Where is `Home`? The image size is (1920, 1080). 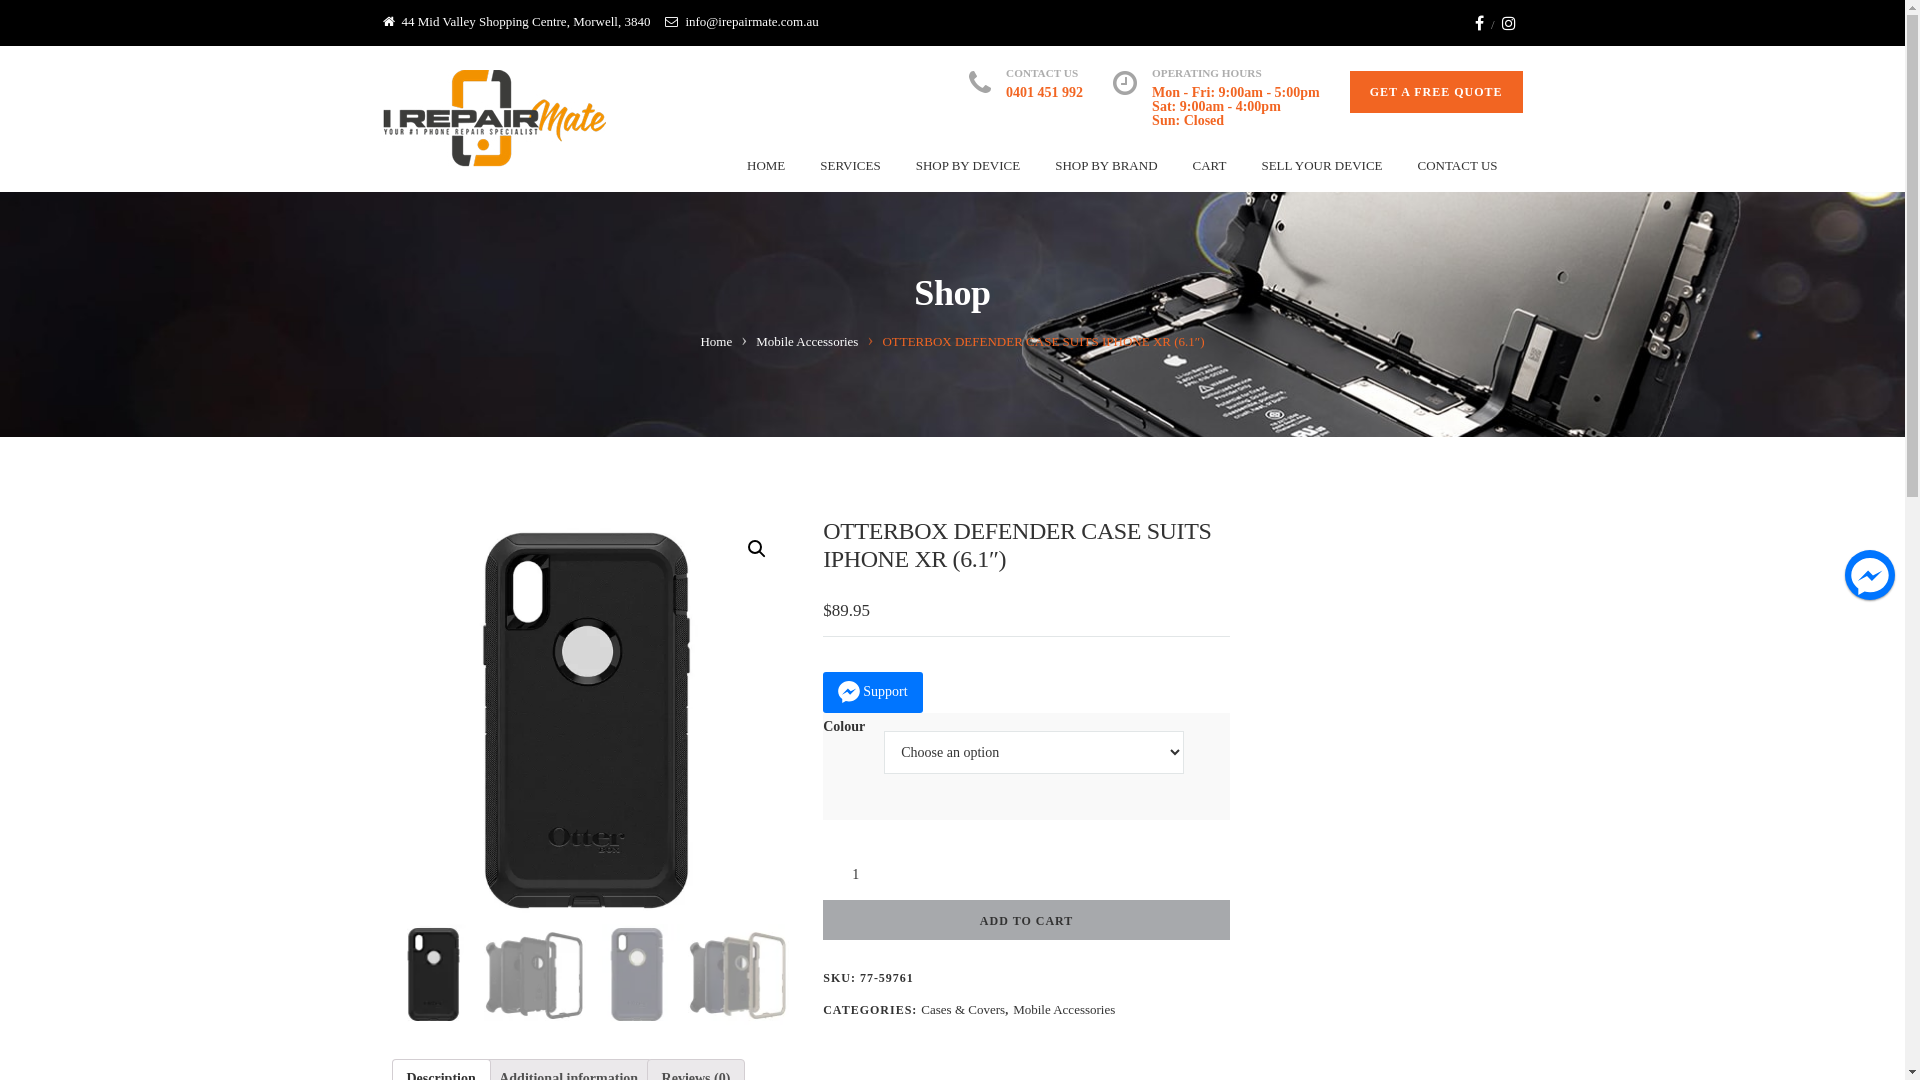 Home is located at coordinates (716, 342).